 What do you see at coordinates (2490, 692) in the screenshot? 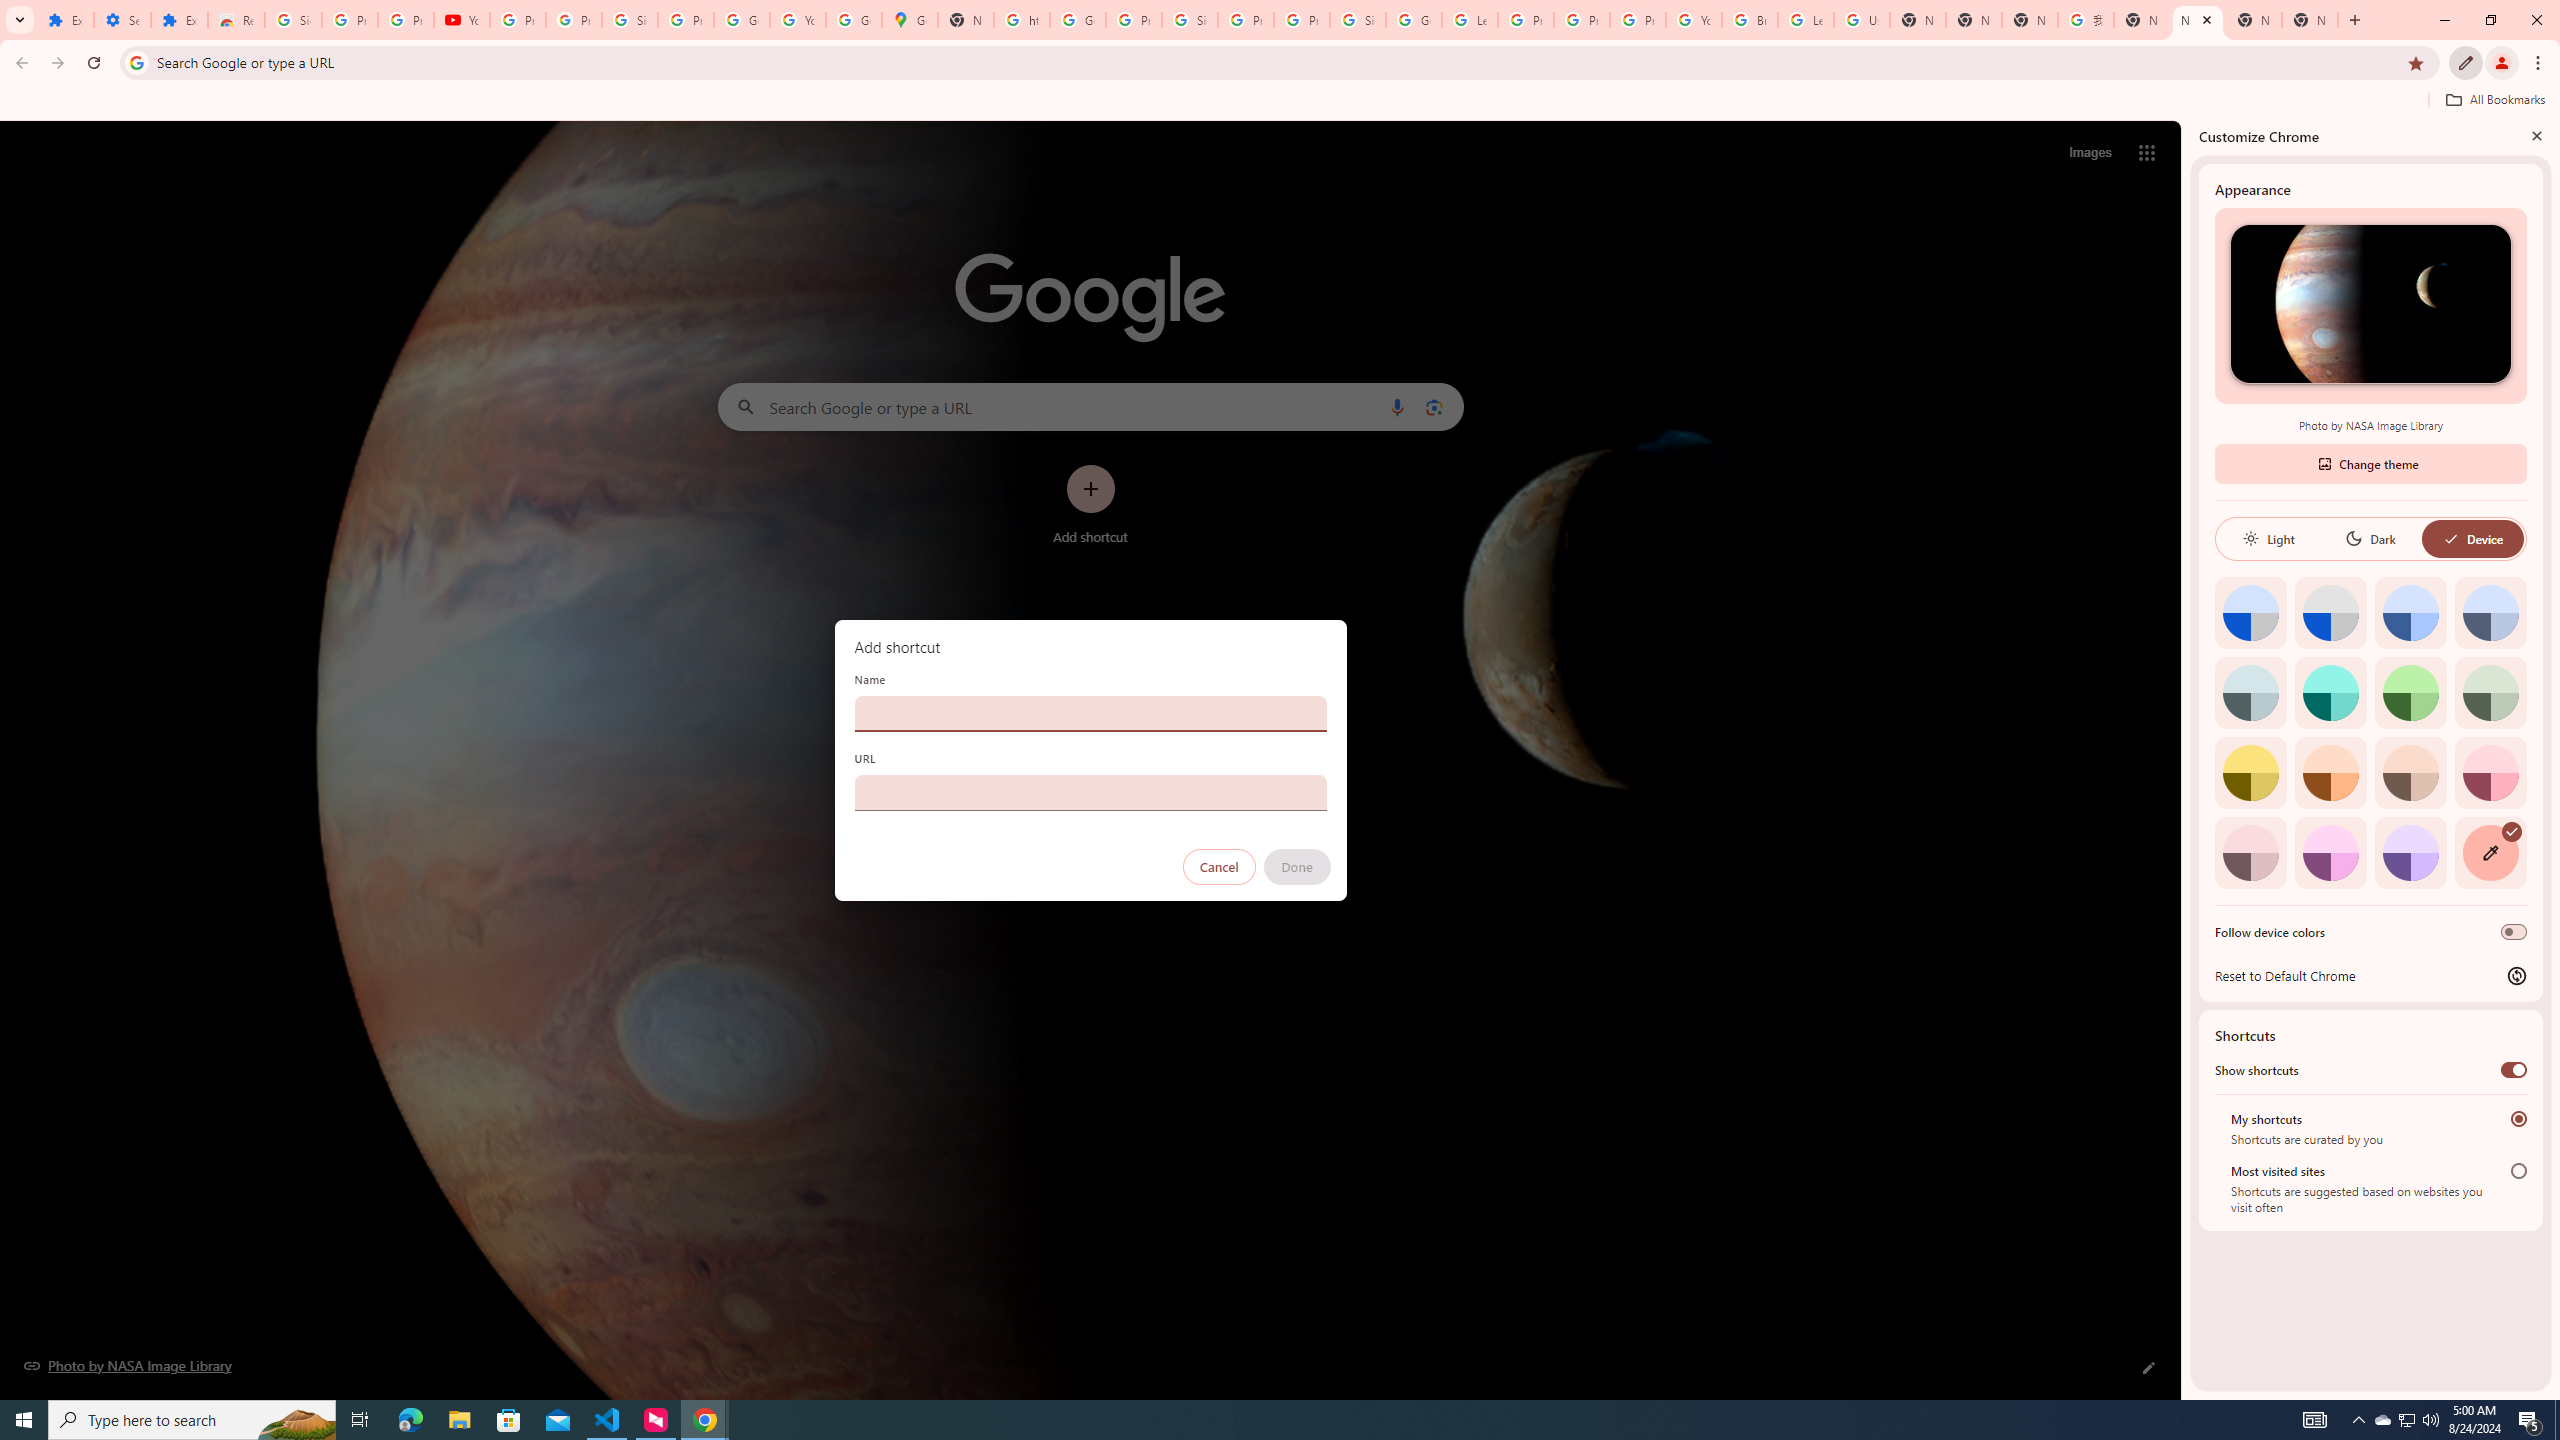
I see `Viridian` at bounding box center [2490, 692].